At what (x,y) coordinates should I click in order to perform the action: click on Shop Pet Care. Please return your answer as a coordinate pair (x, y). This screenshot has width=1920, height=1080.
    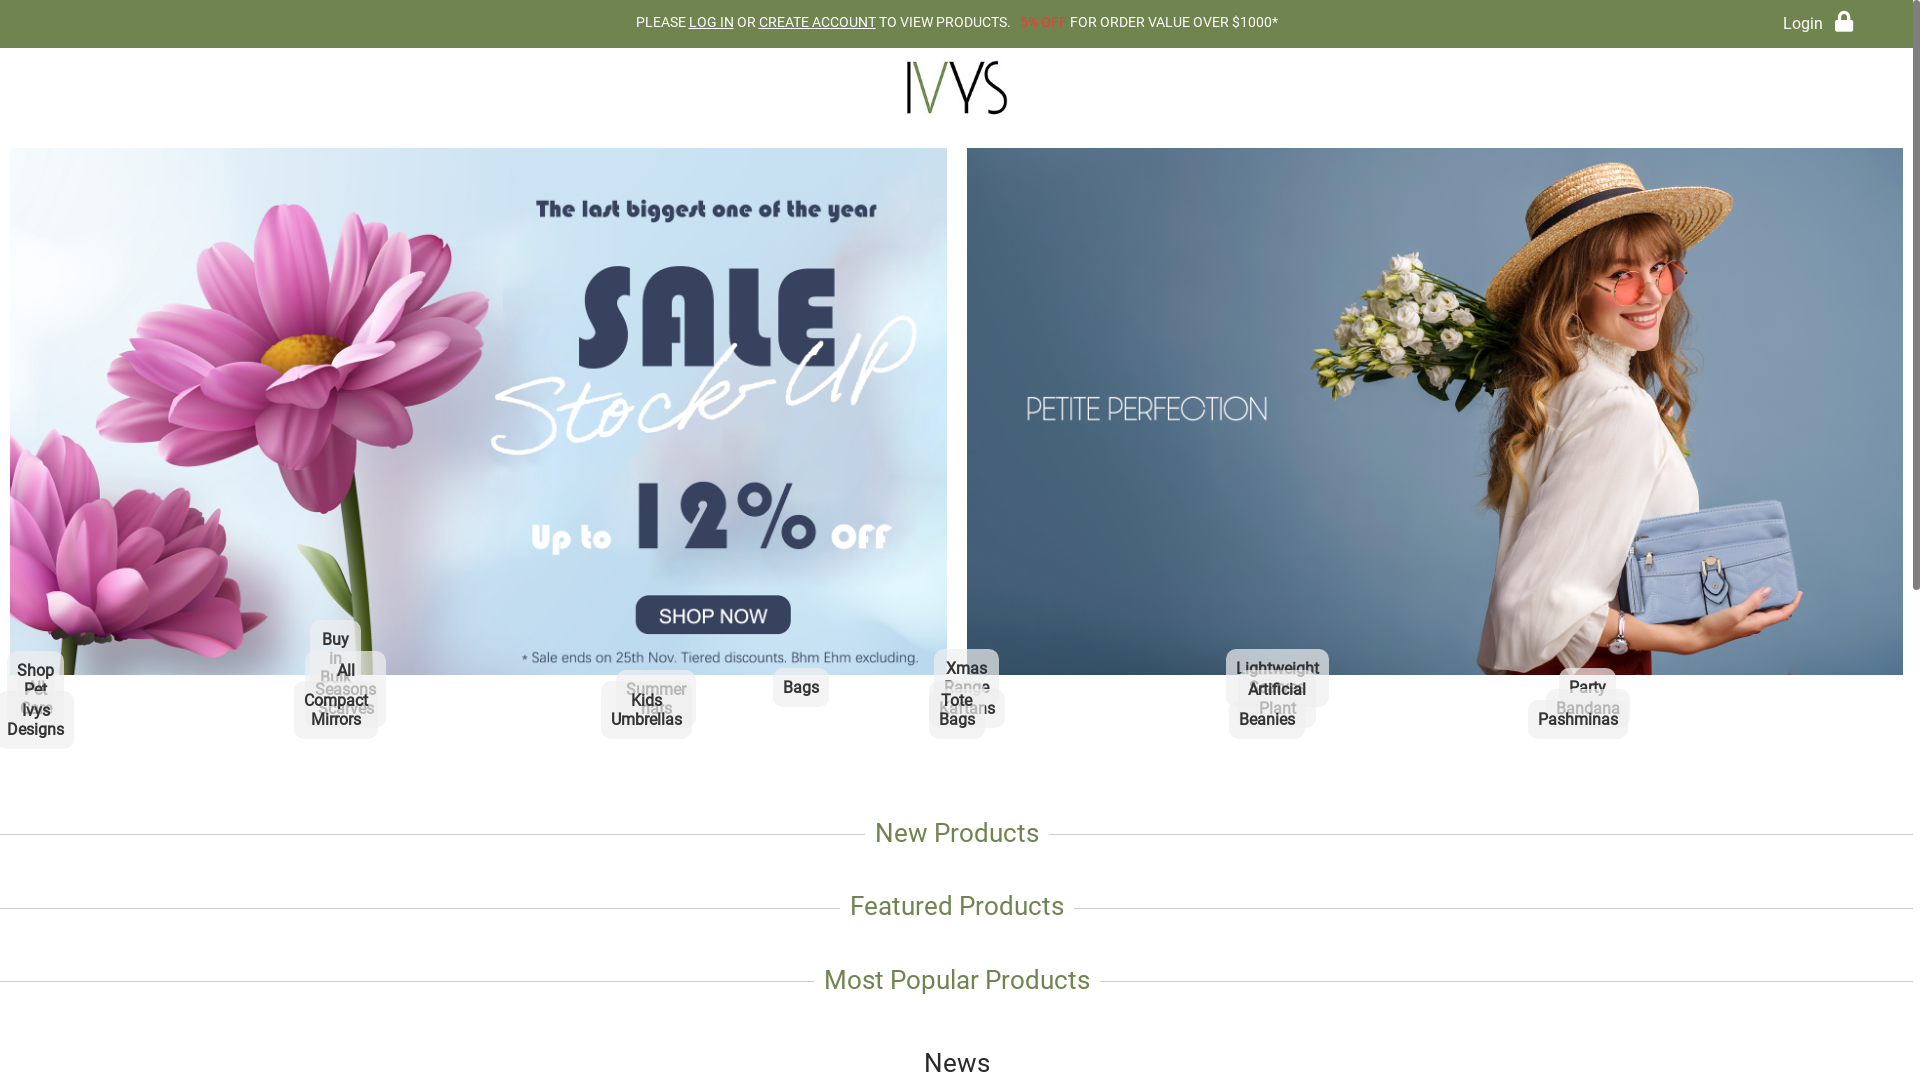
    Looking at the image, I should click on (36, 738).